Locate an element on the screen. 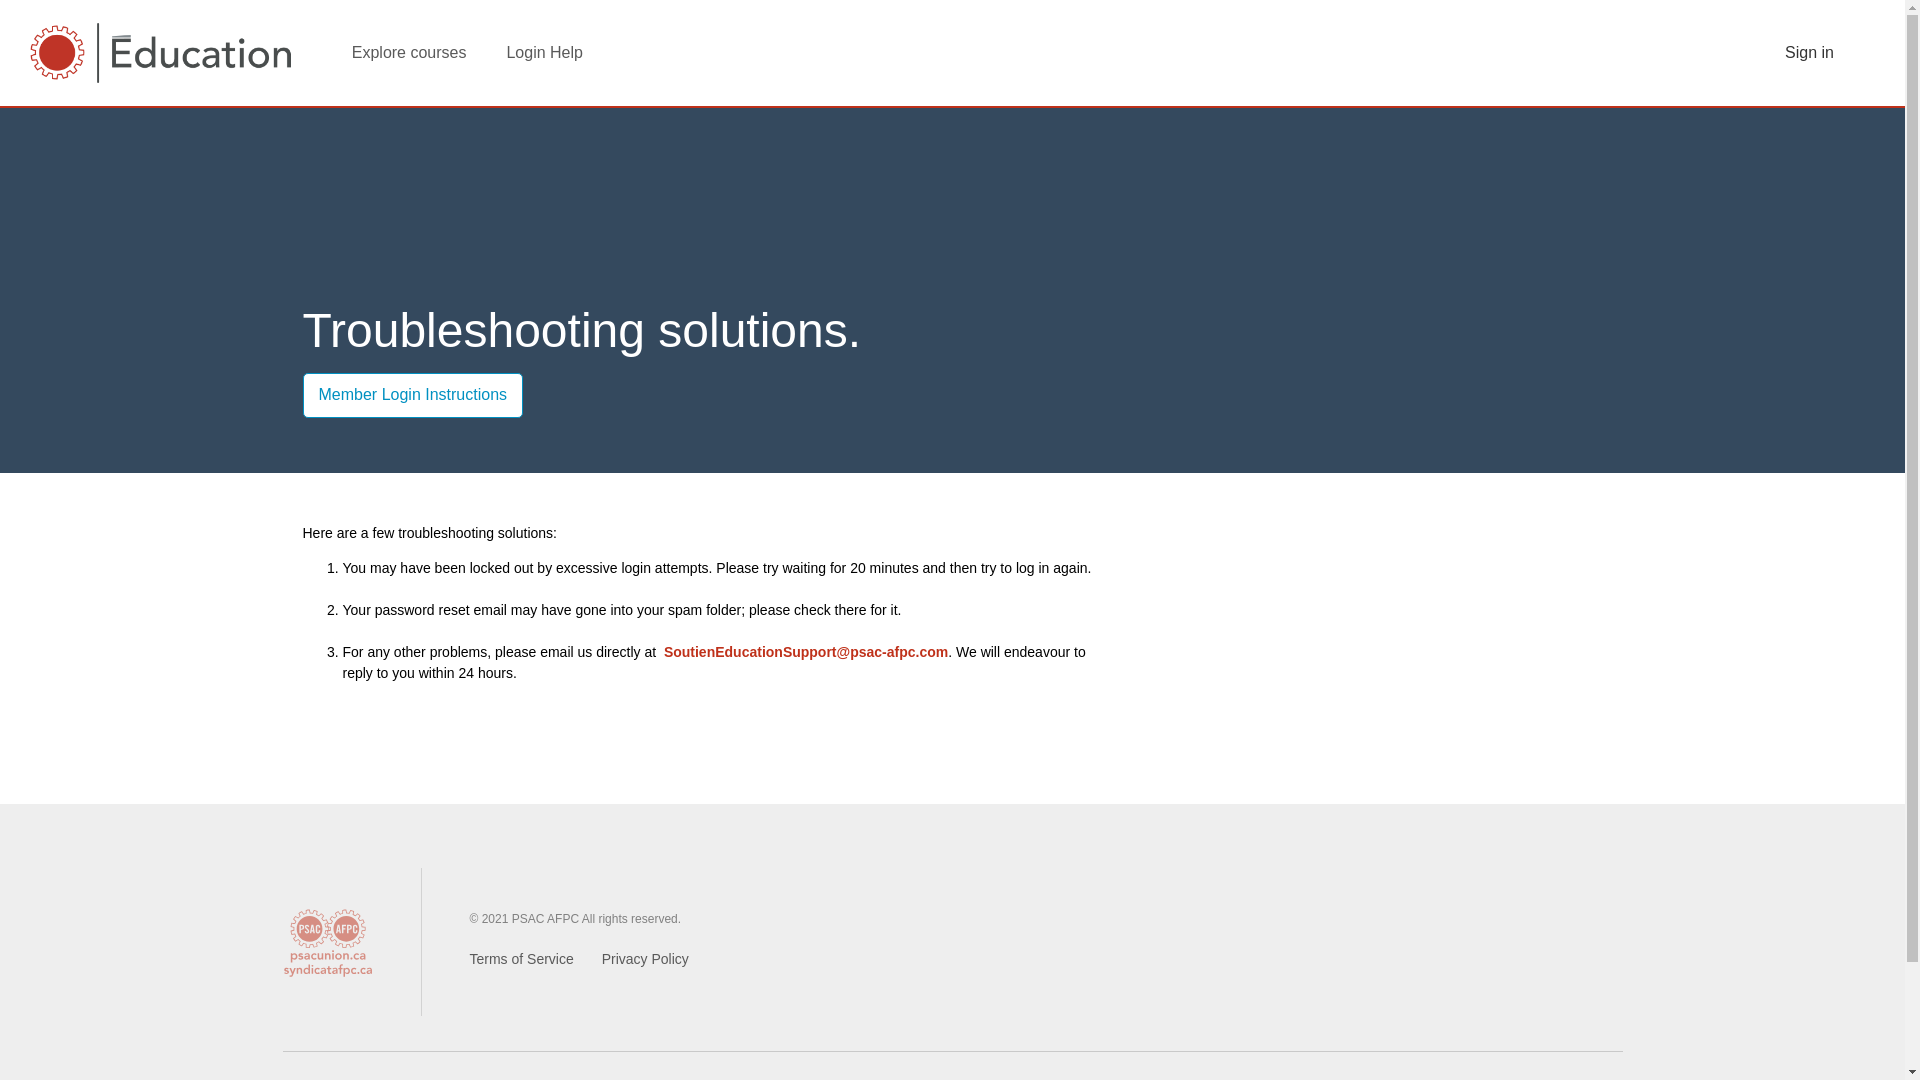 Image resolution: width=1920 pixels, height=1080 pixels. Member Login Instructions is located at coordinates (412, 394).